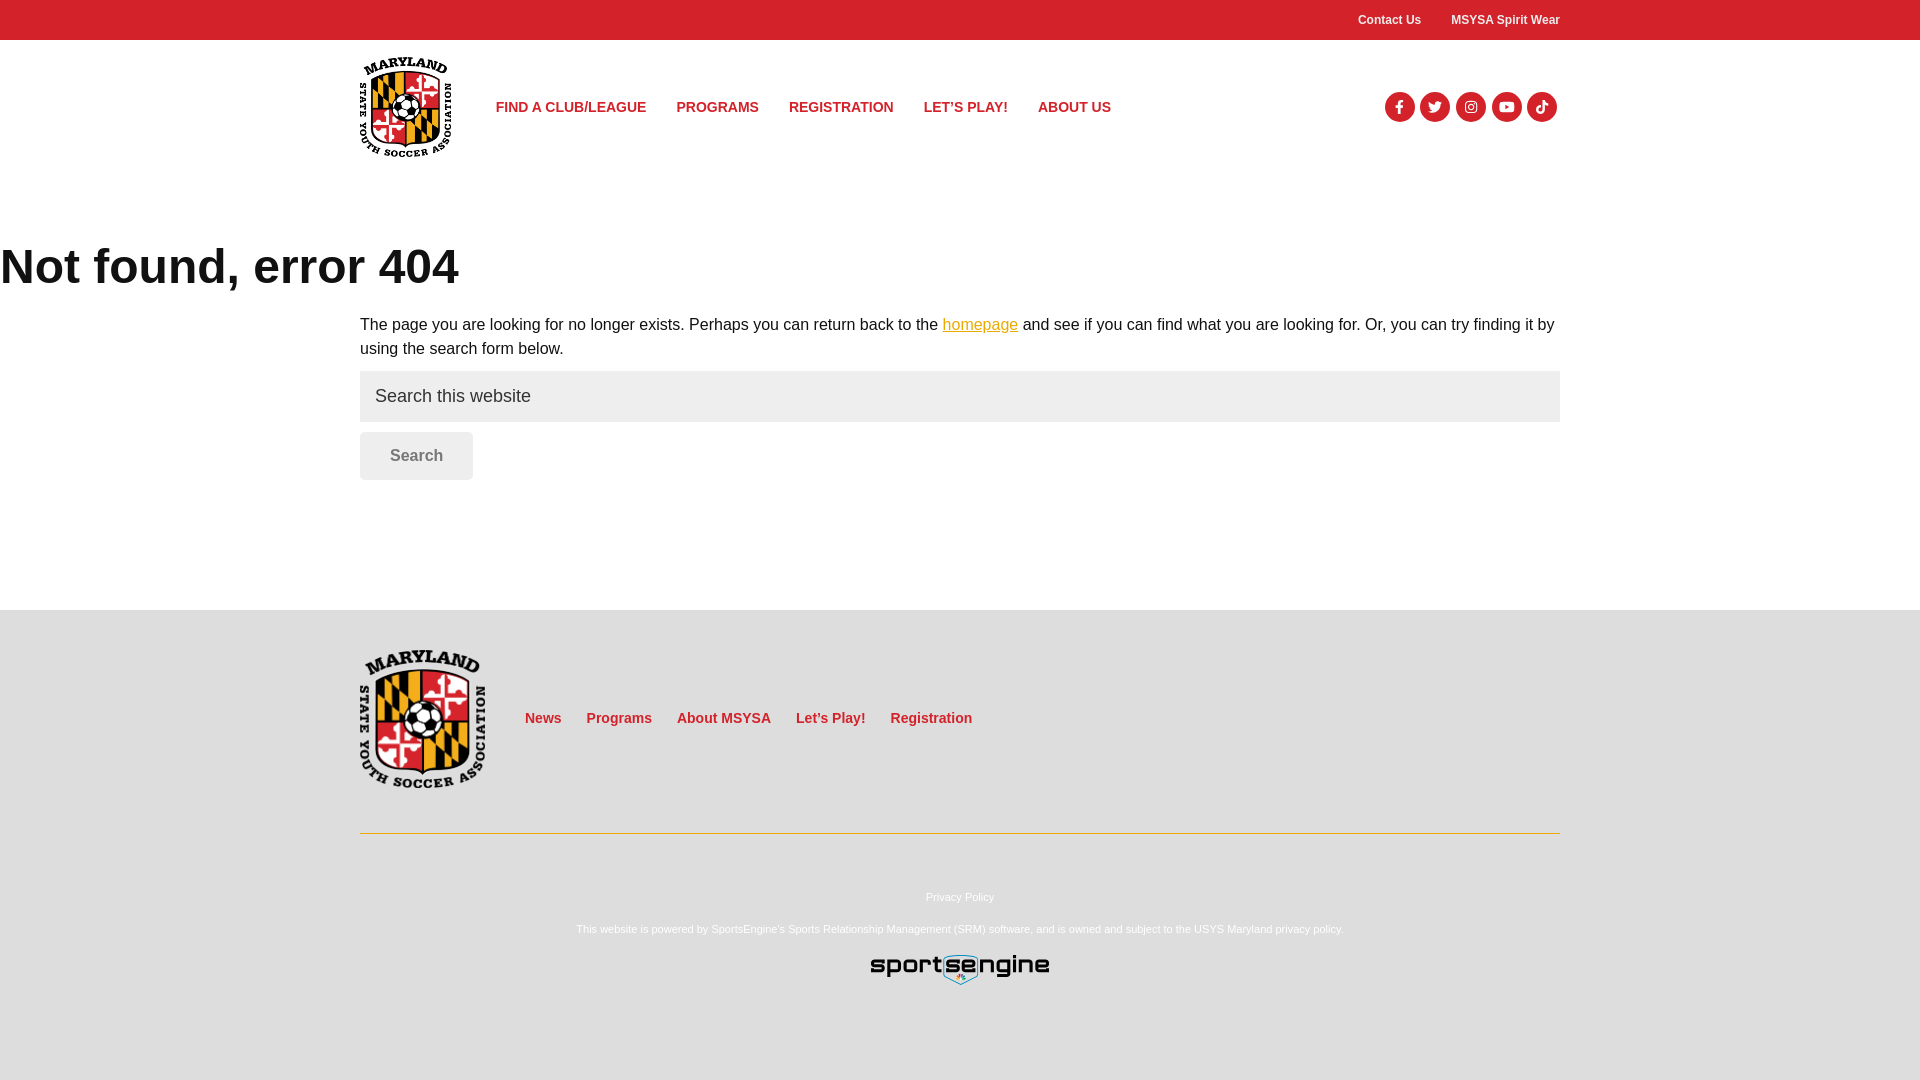 This screenshot has width=1920, height=1080. I want to click on Programs, so click(620, 717).